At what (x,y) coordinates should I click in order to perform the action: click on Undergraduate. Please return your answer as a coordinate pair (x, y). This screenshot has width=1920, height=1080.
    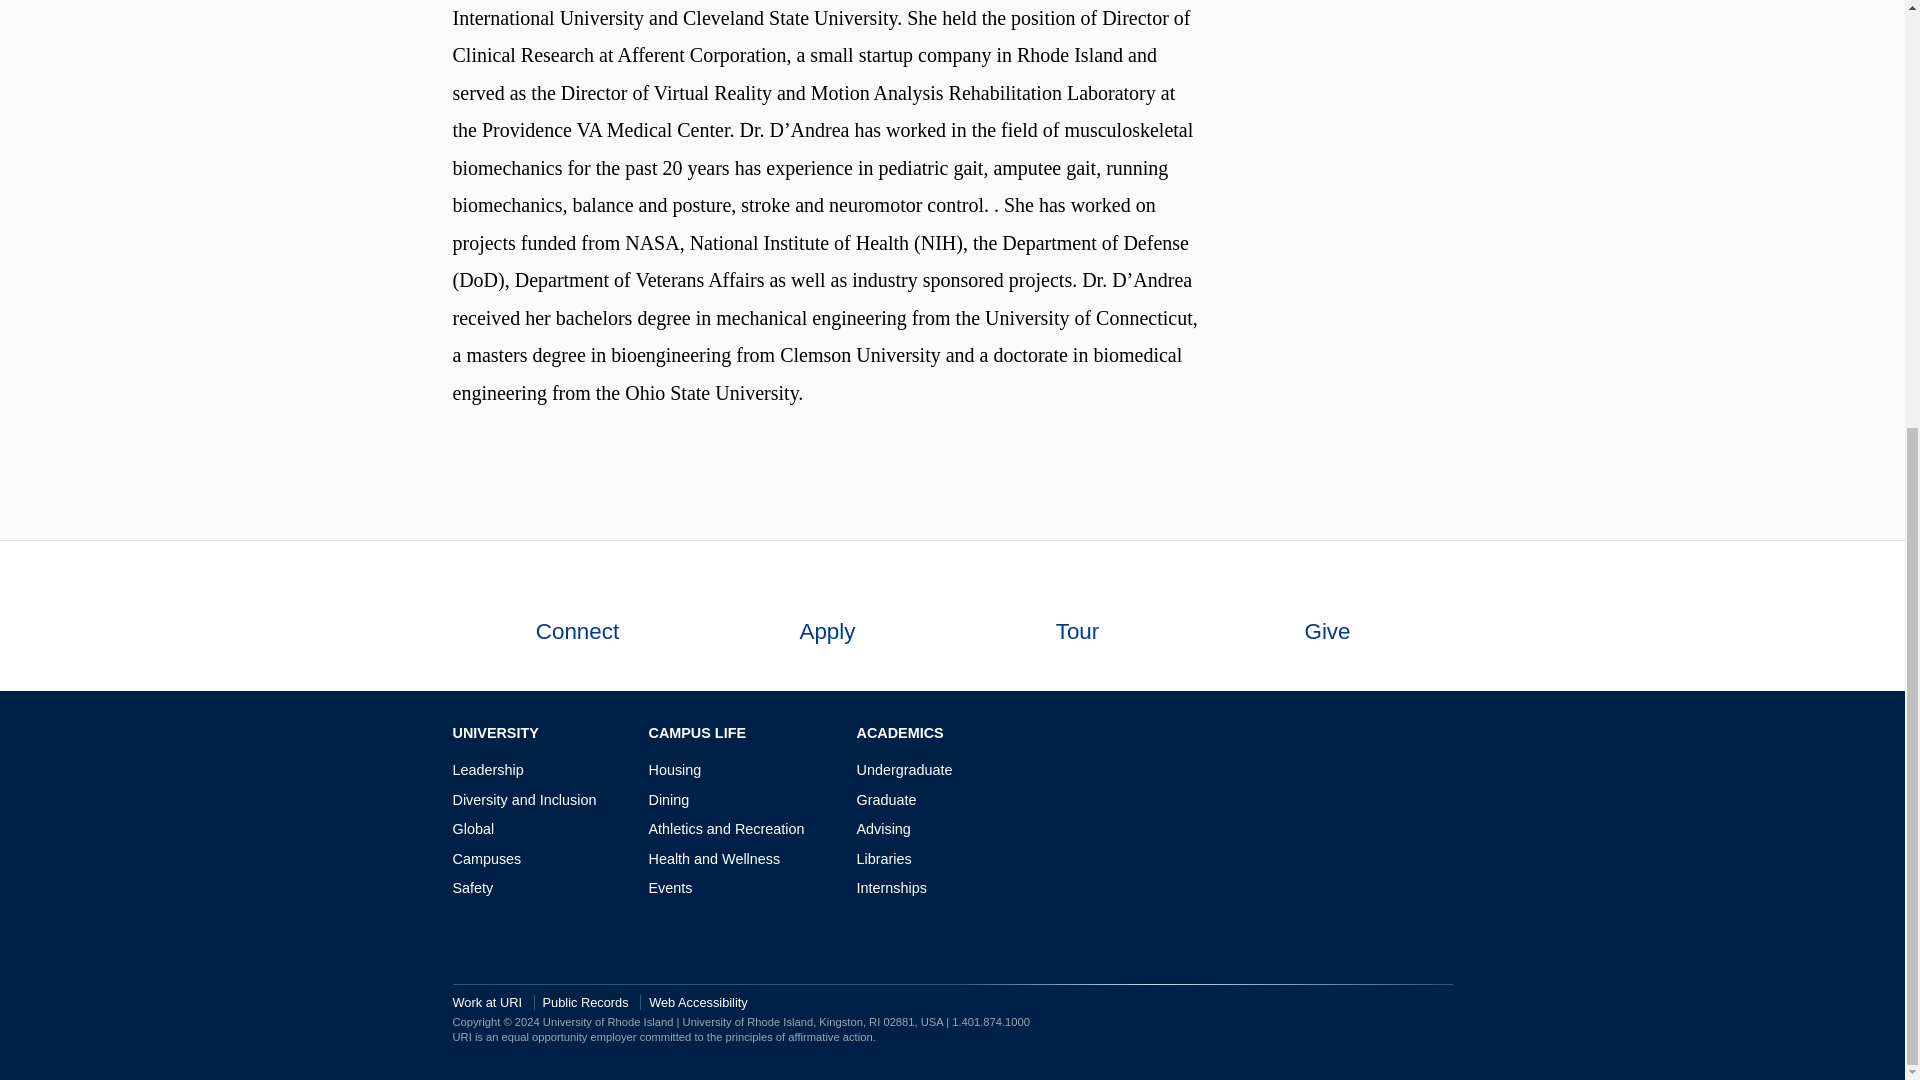
    Looking at the image, I should click on (904, 770).